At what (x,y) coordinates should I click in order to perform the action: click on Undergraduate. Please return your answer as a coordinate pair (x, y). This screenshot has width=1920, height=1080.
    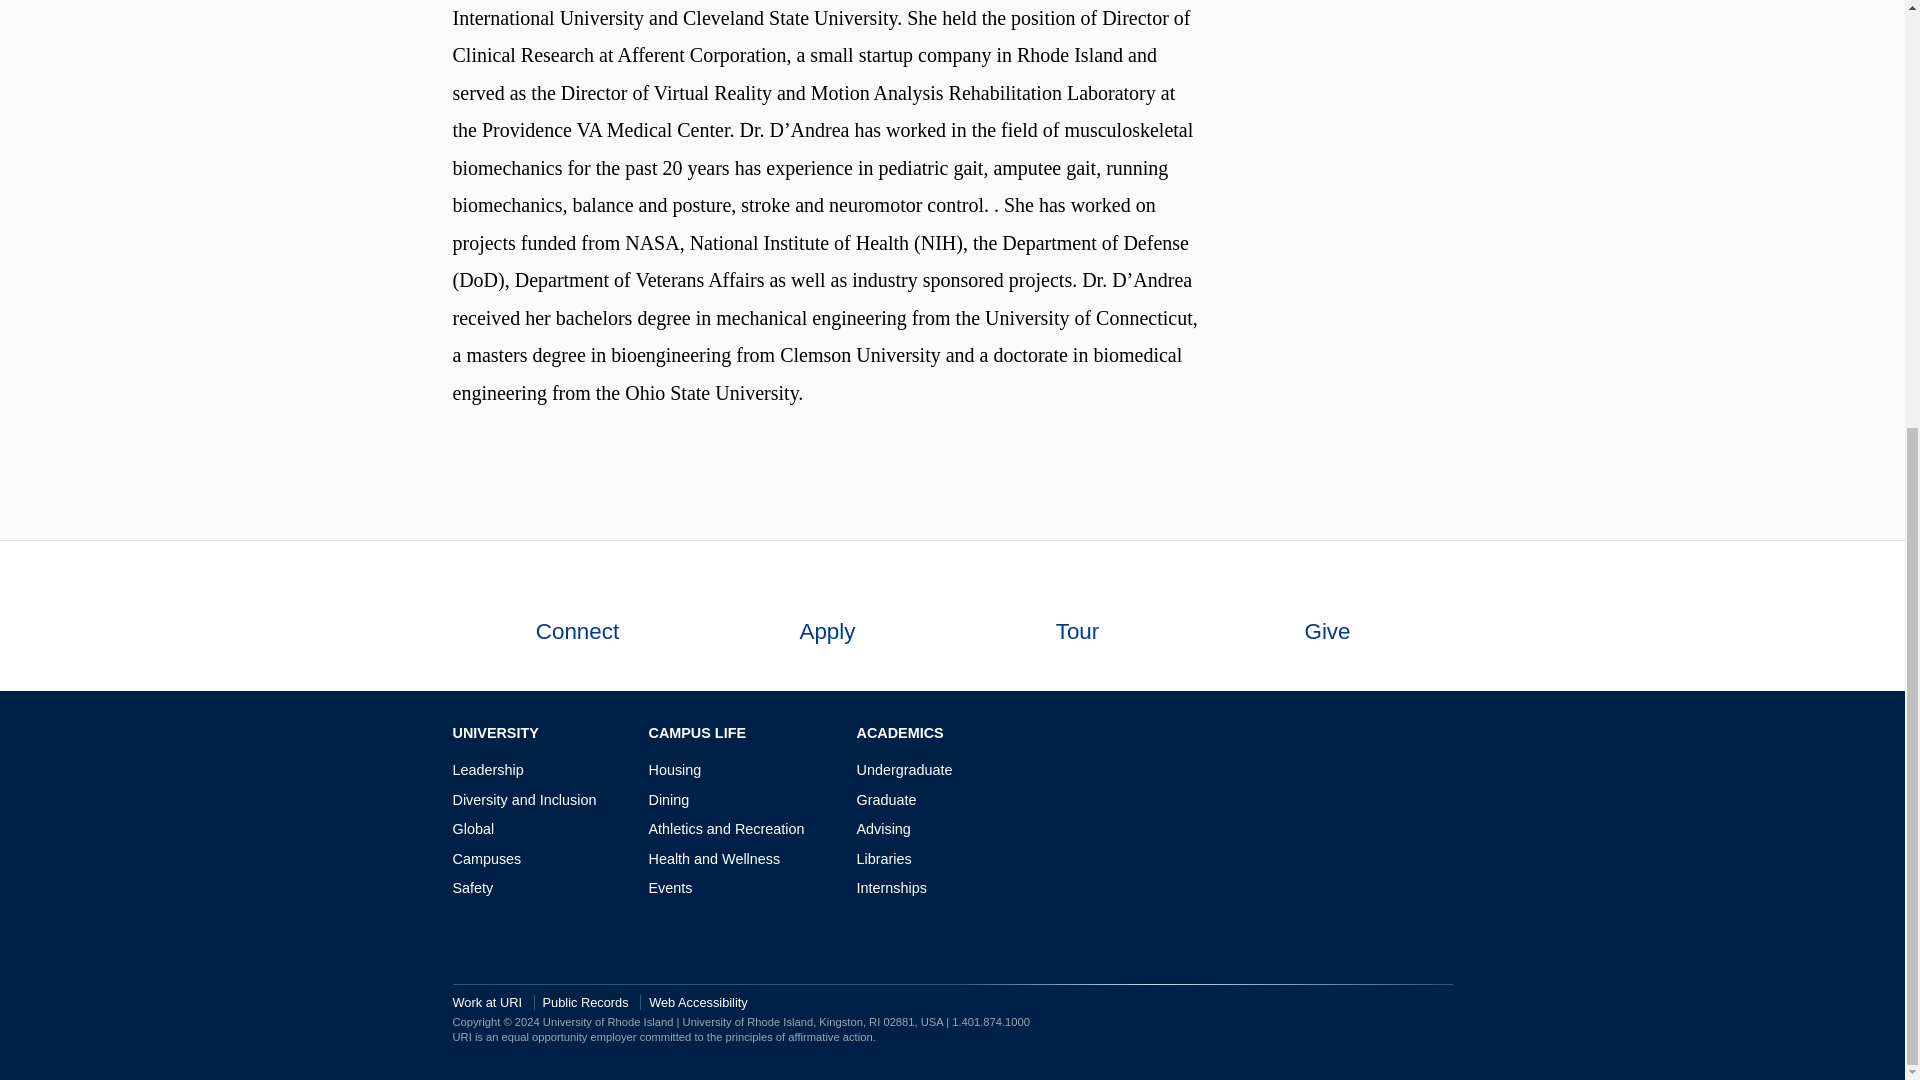
    Looking at the image, I should click on (904, 770).